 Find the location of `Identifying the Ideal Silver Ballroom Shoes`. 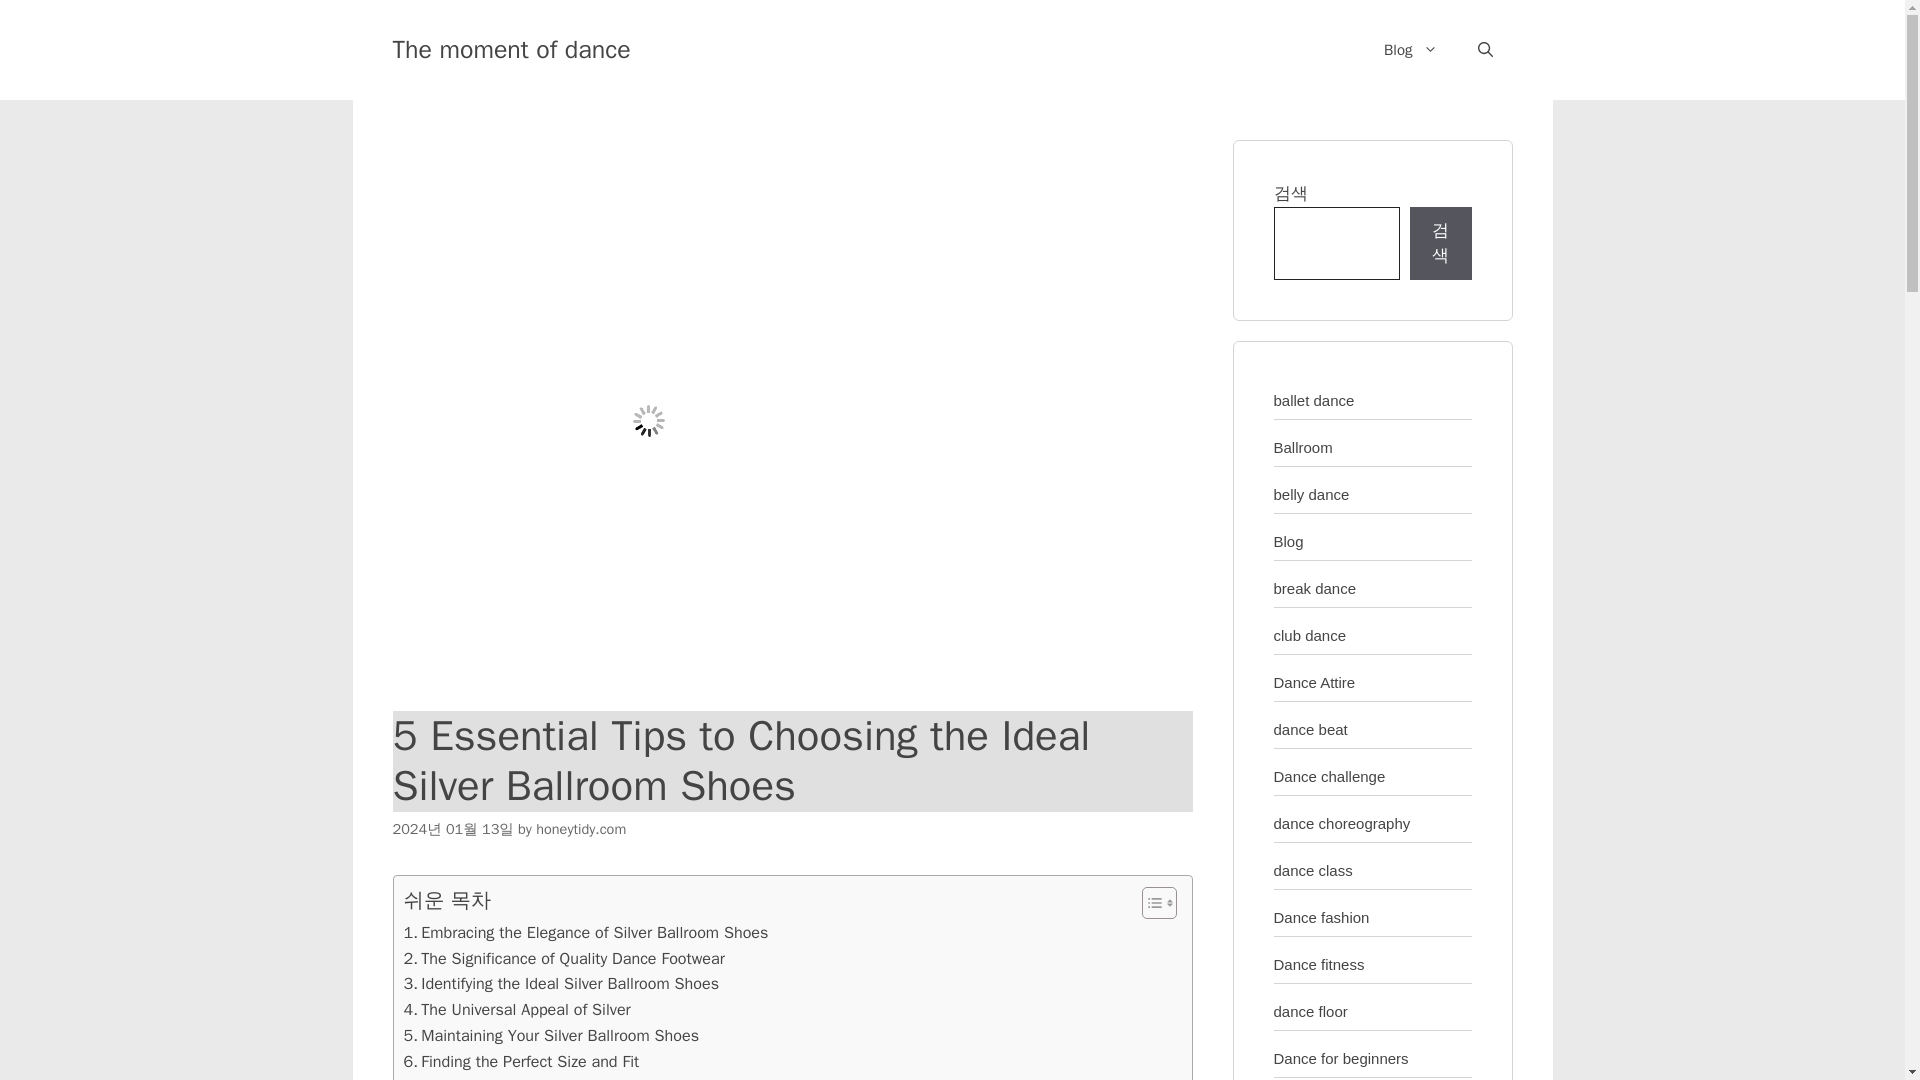

Identifying the Ideal Silver Ballroom Shoes is located at coordinates (562, 983).